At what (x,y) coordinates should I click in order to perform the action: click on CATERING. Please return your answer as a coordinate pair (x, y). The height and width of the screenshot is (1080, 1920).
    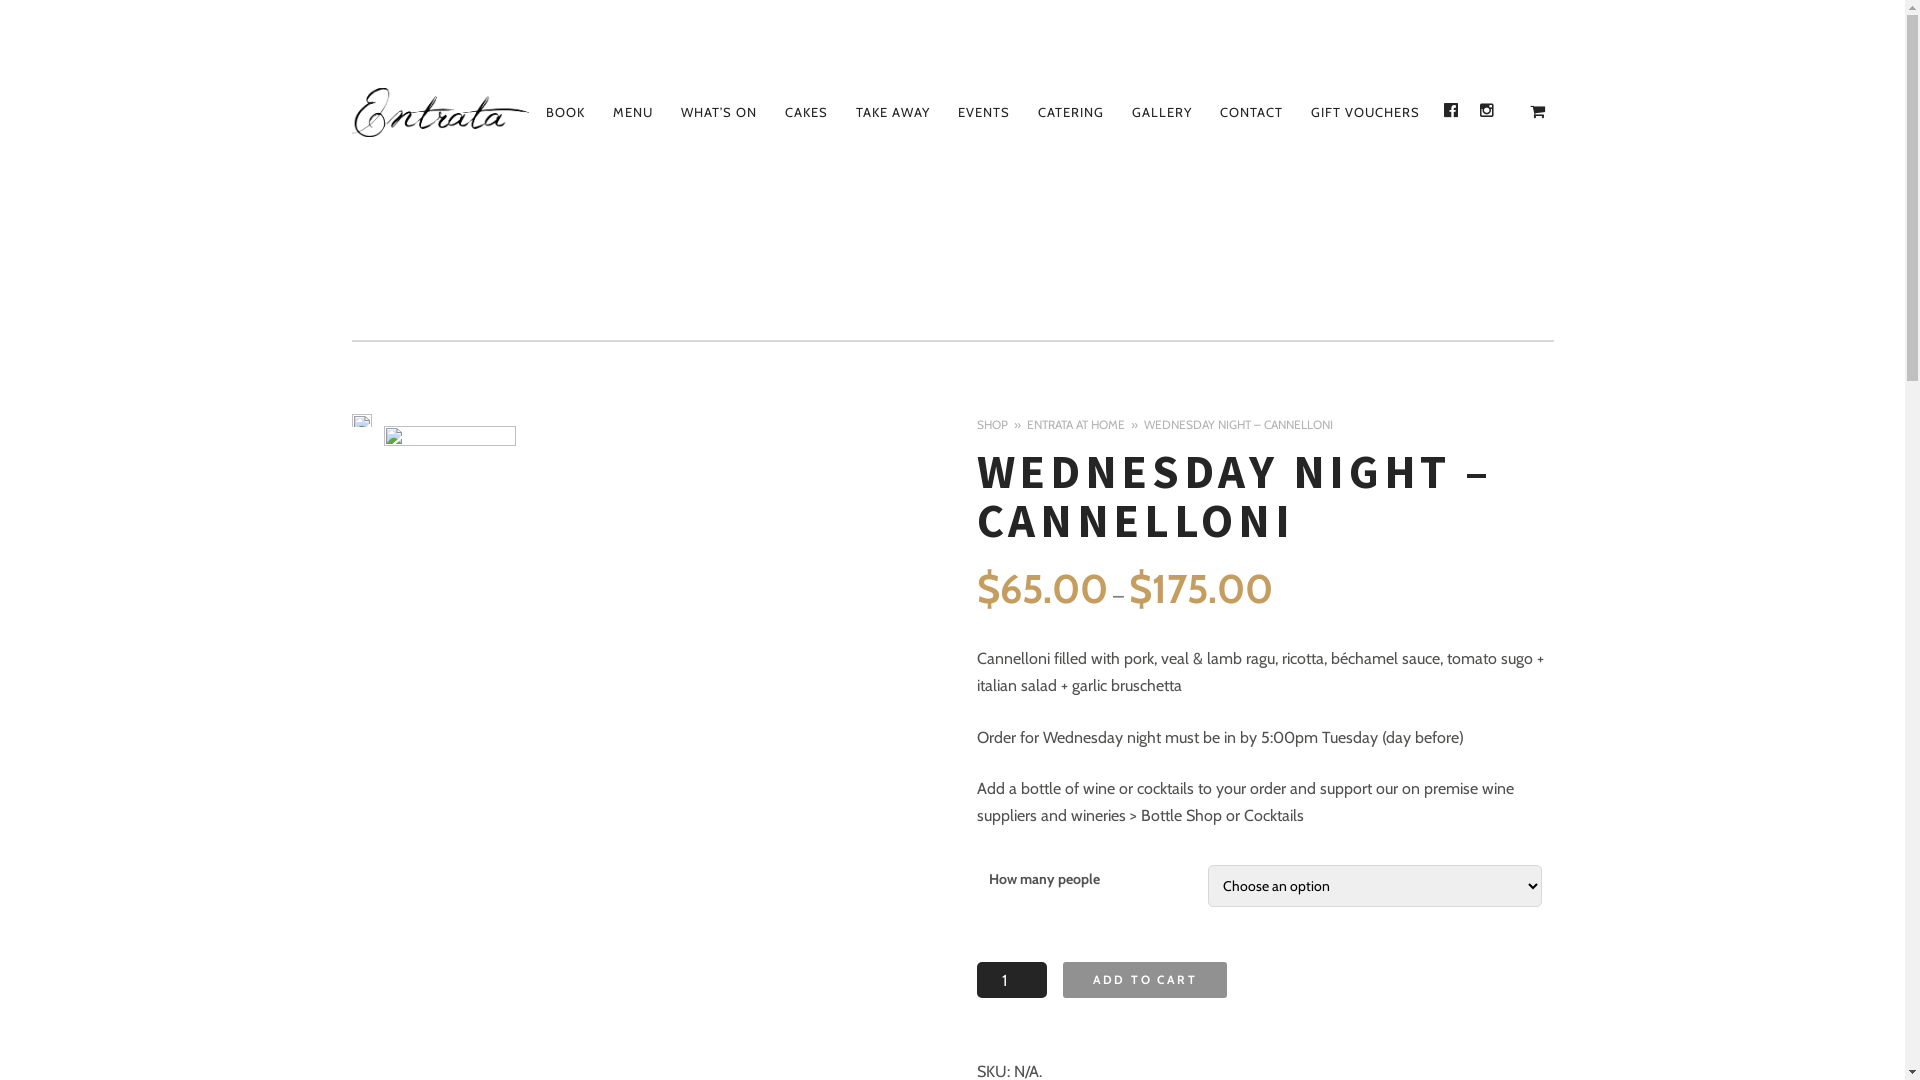
    Looking at the image, I should click on (1071, 112).